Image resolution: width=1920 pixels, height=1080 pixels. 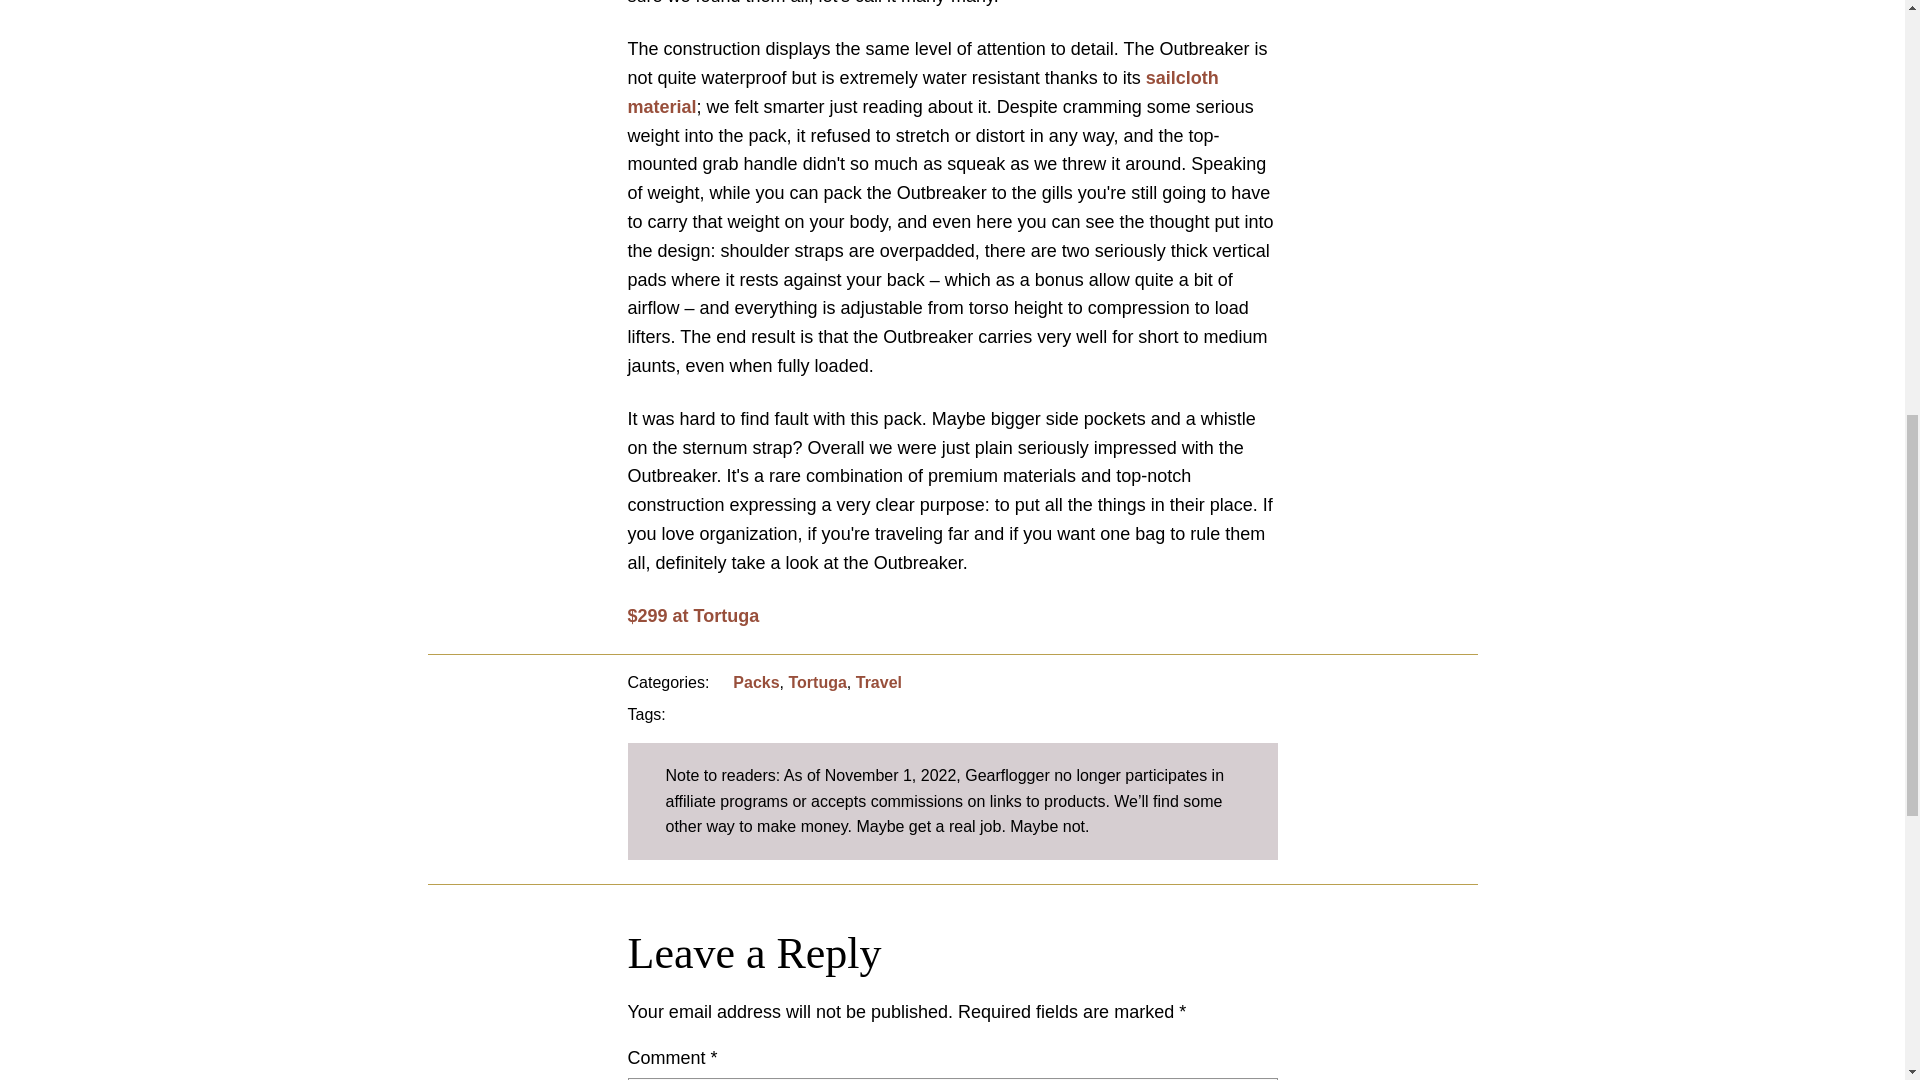 What do you see at coordinates (879, 682) in the screenshot?
I see `Travel` at bounding box center [879, 682].